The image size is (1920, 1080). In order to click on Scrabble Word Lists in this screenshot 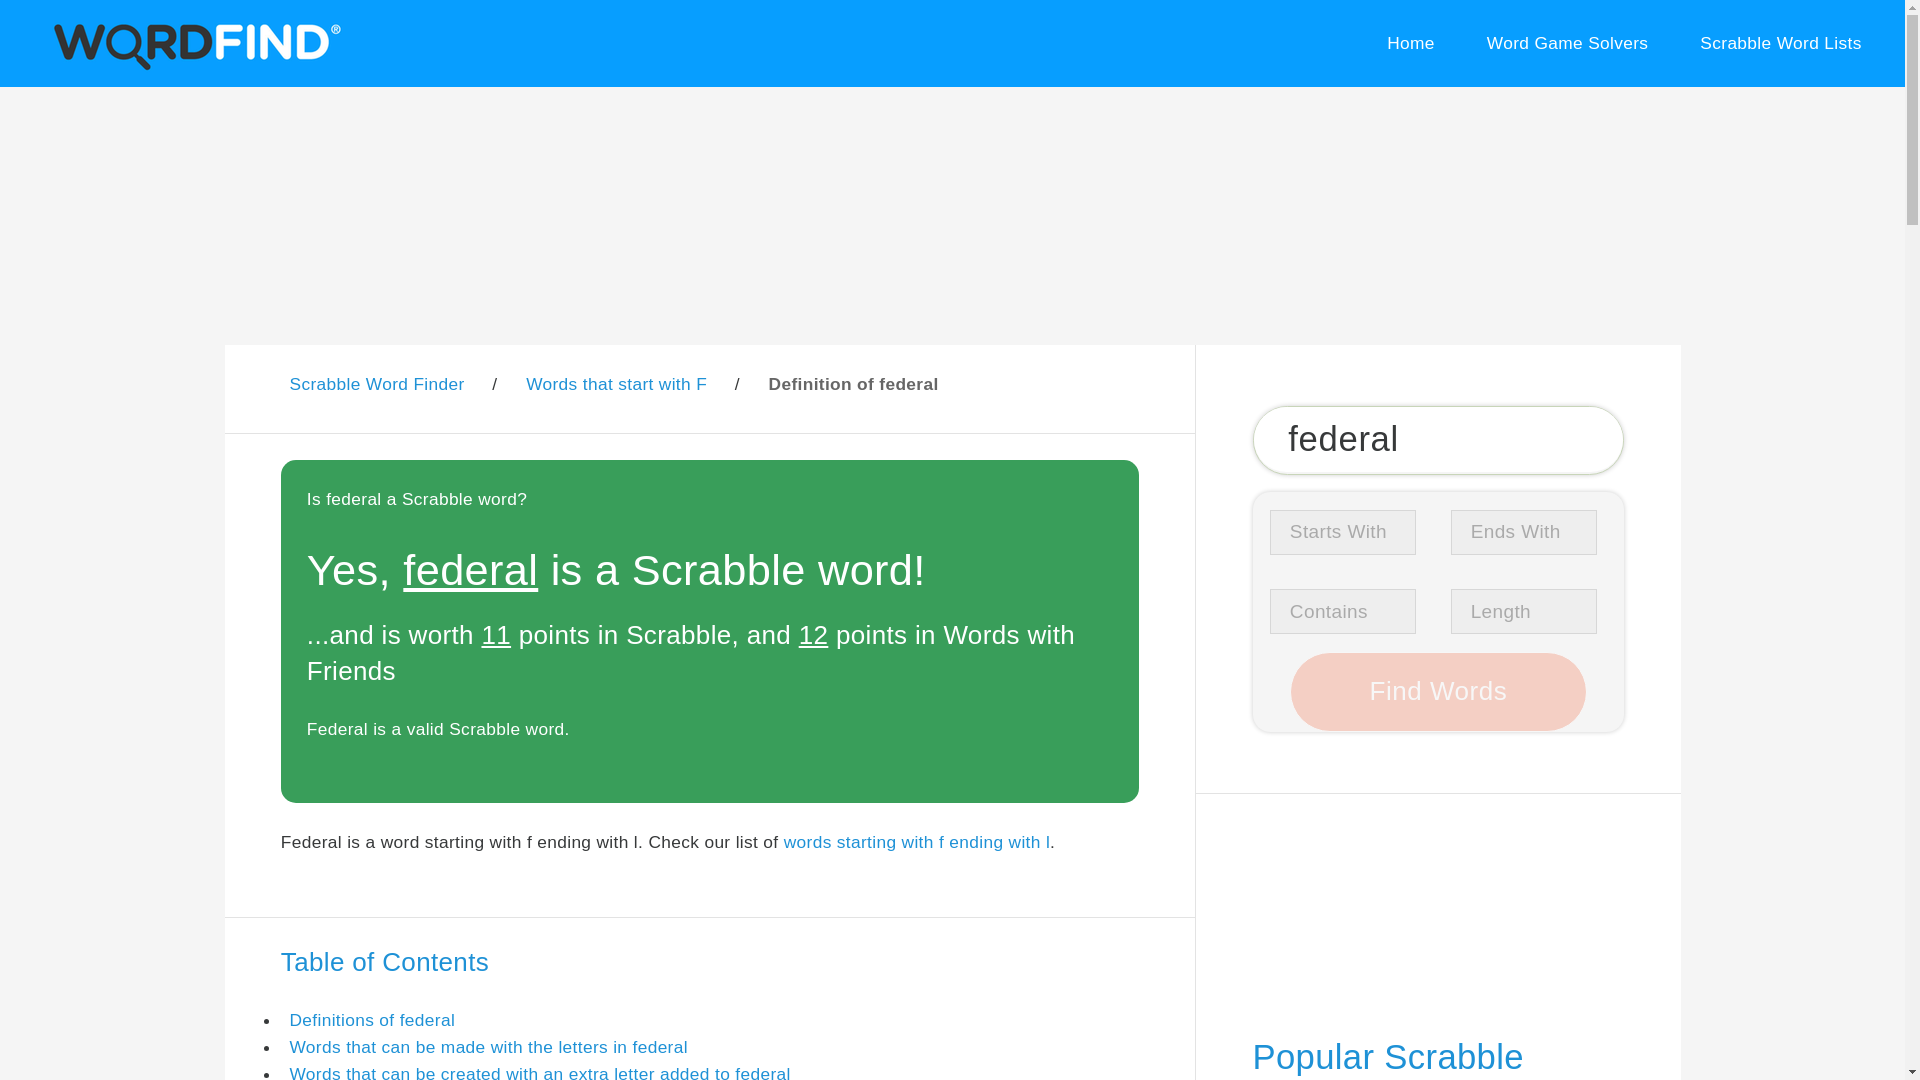, I will do `click(1781, 44)`.